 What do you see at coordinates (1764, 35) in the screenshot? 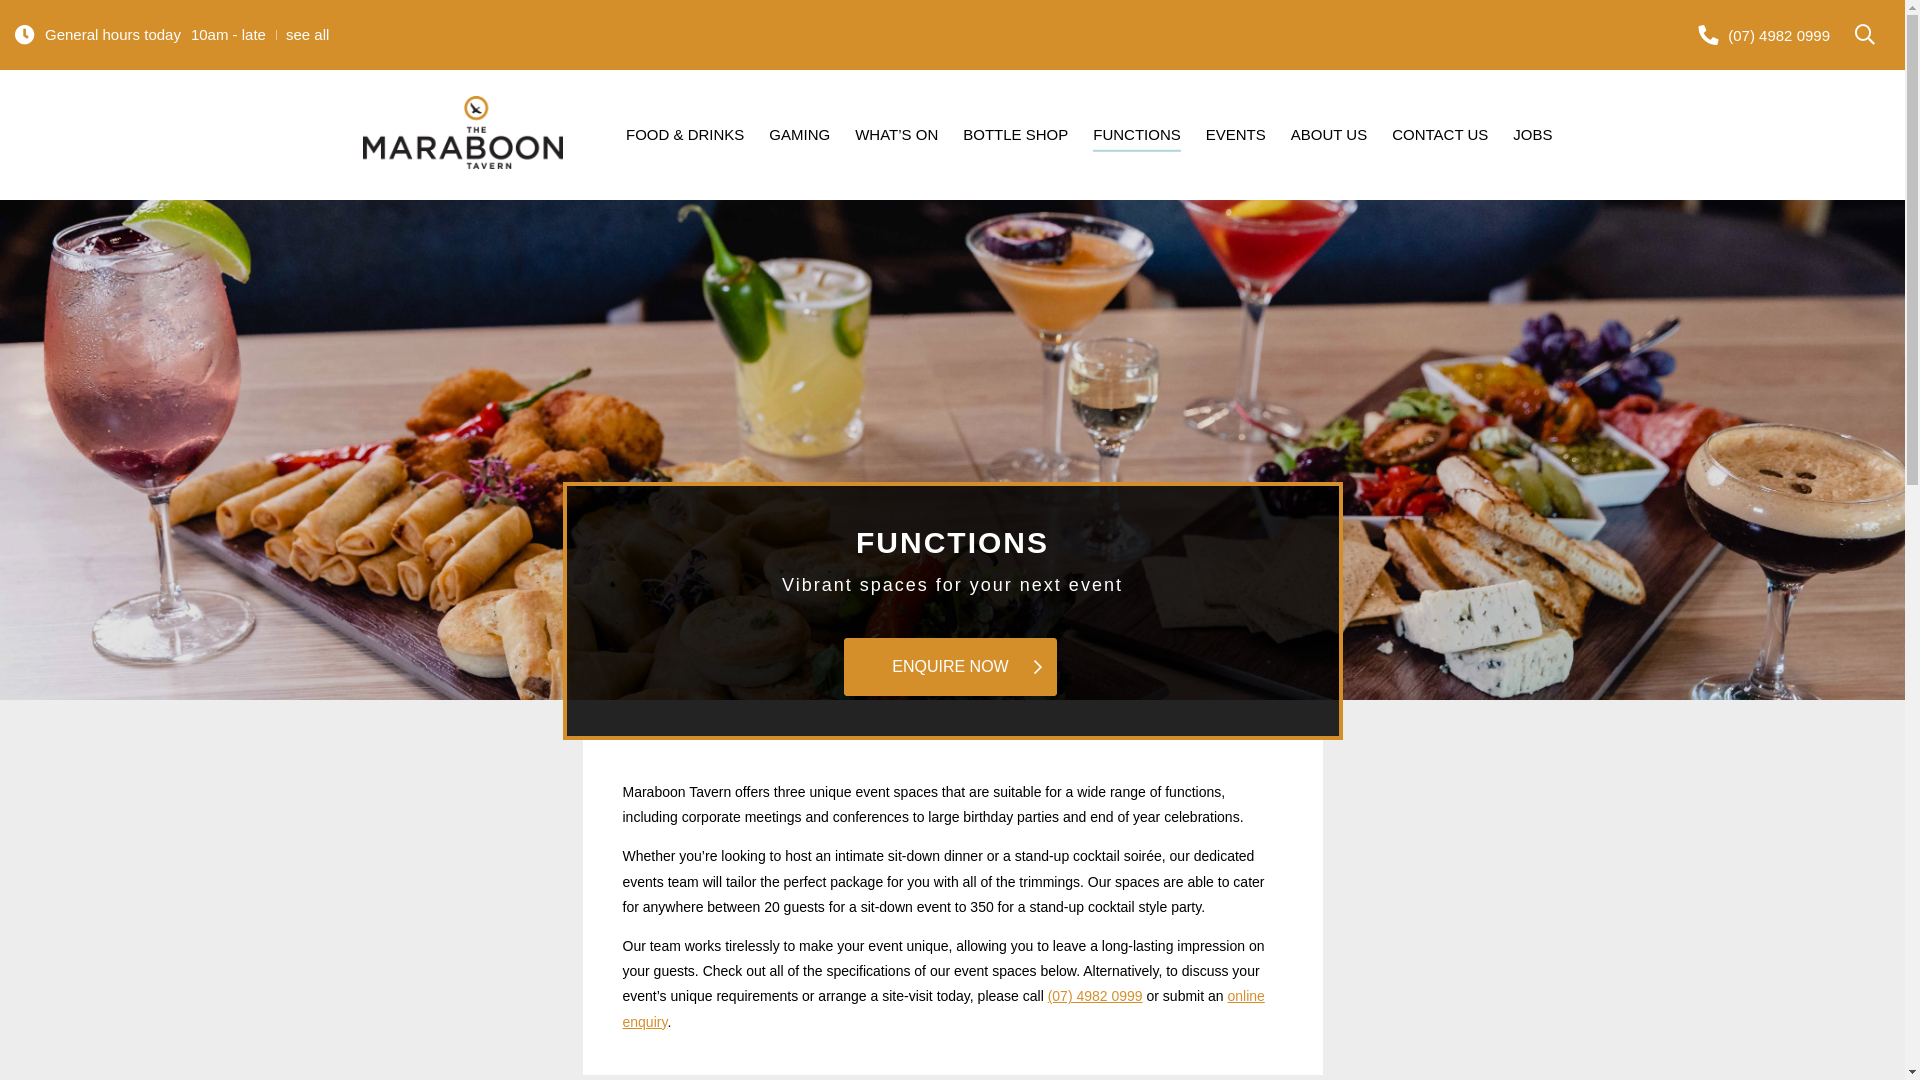
I see `(07) 4982 0999` at bounding box center [1764, 35].